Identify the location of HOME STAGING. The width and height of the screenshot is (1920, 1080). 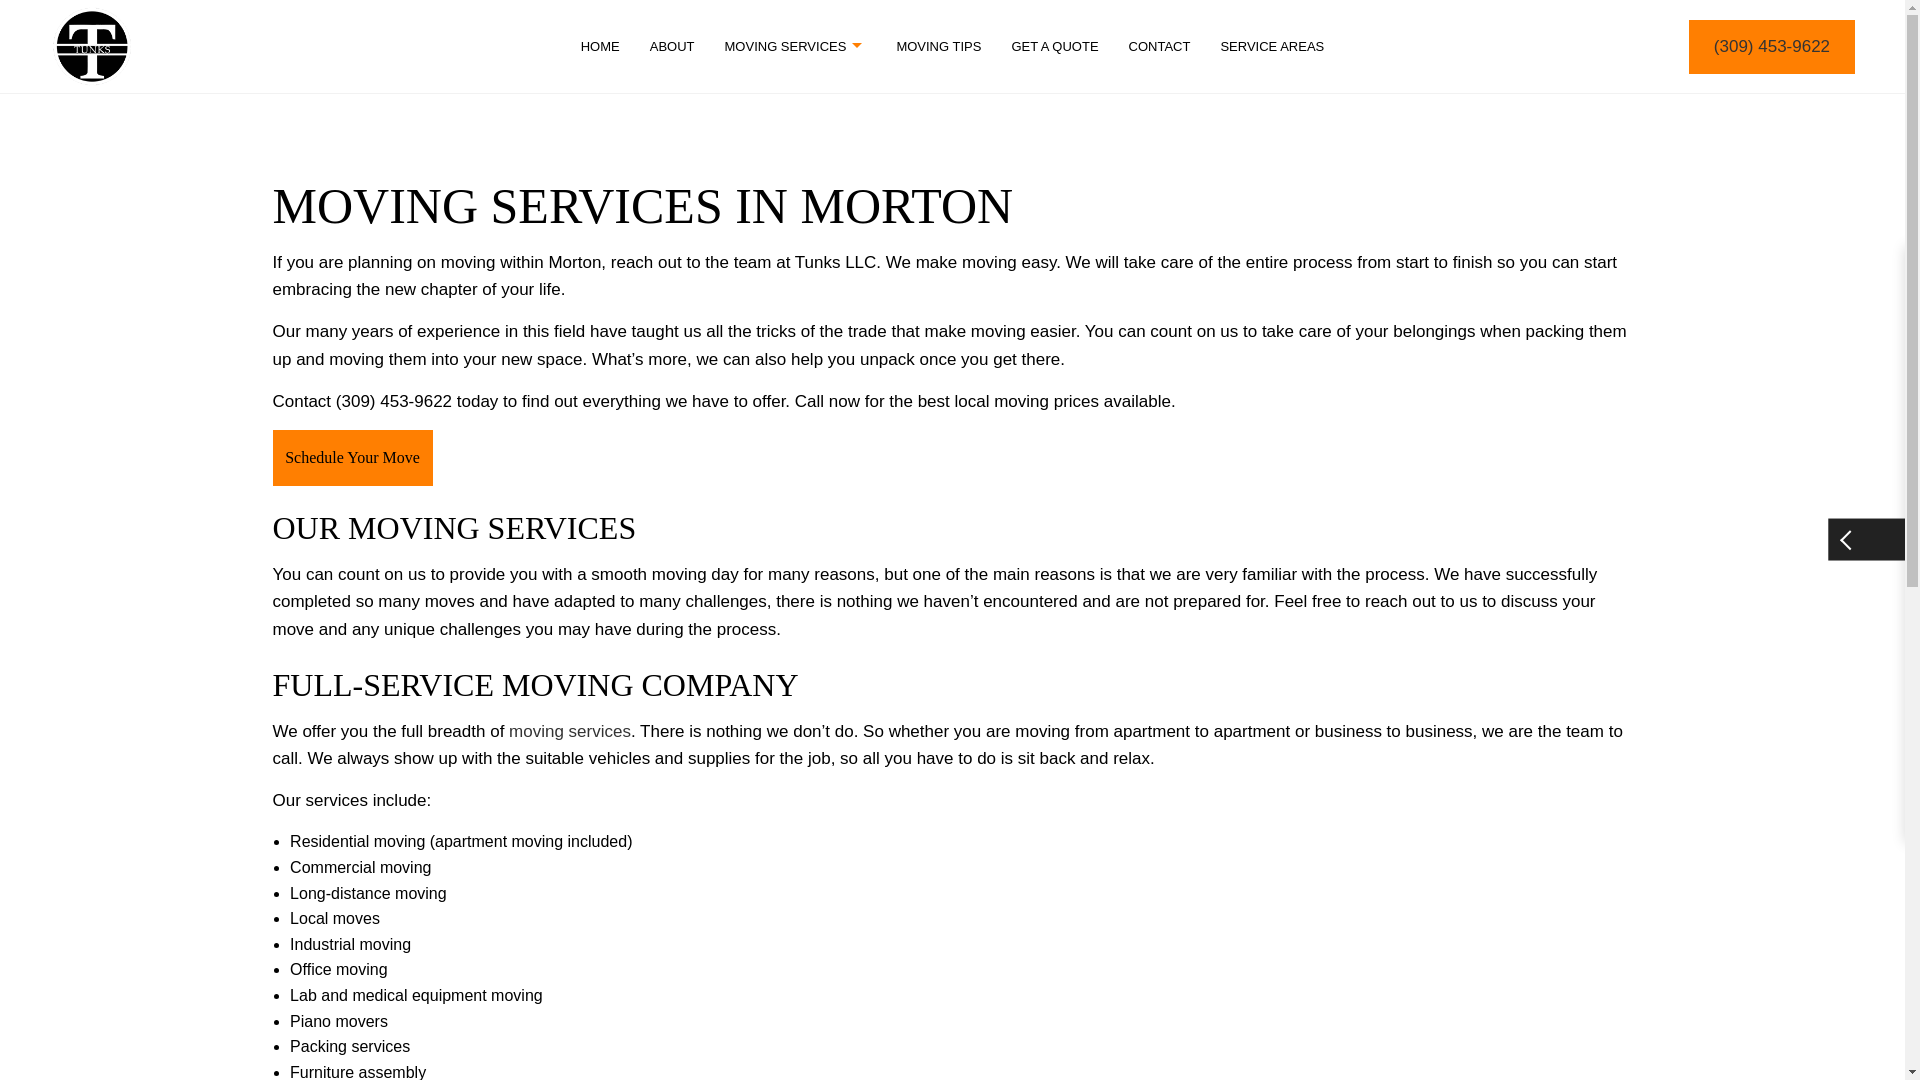
(637, 212).